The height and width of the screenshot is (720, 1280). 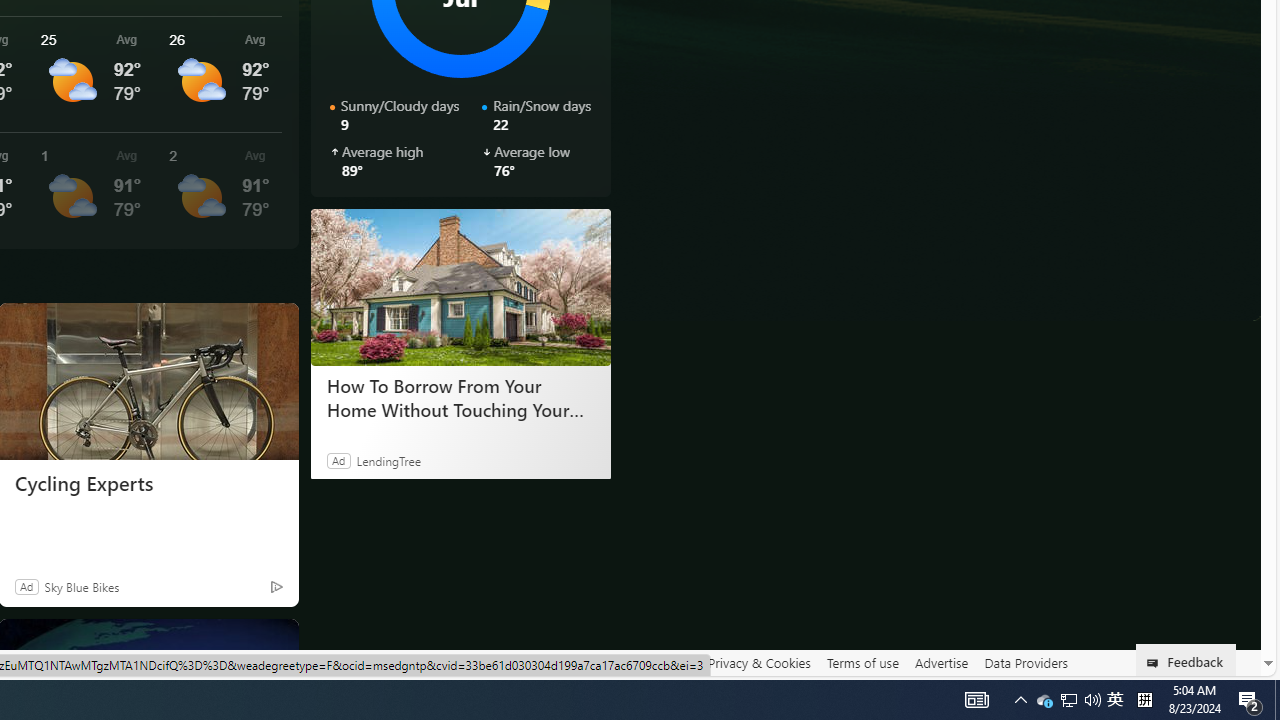 I want to click on Your Privacy Choices, so click(x=456, y=663).